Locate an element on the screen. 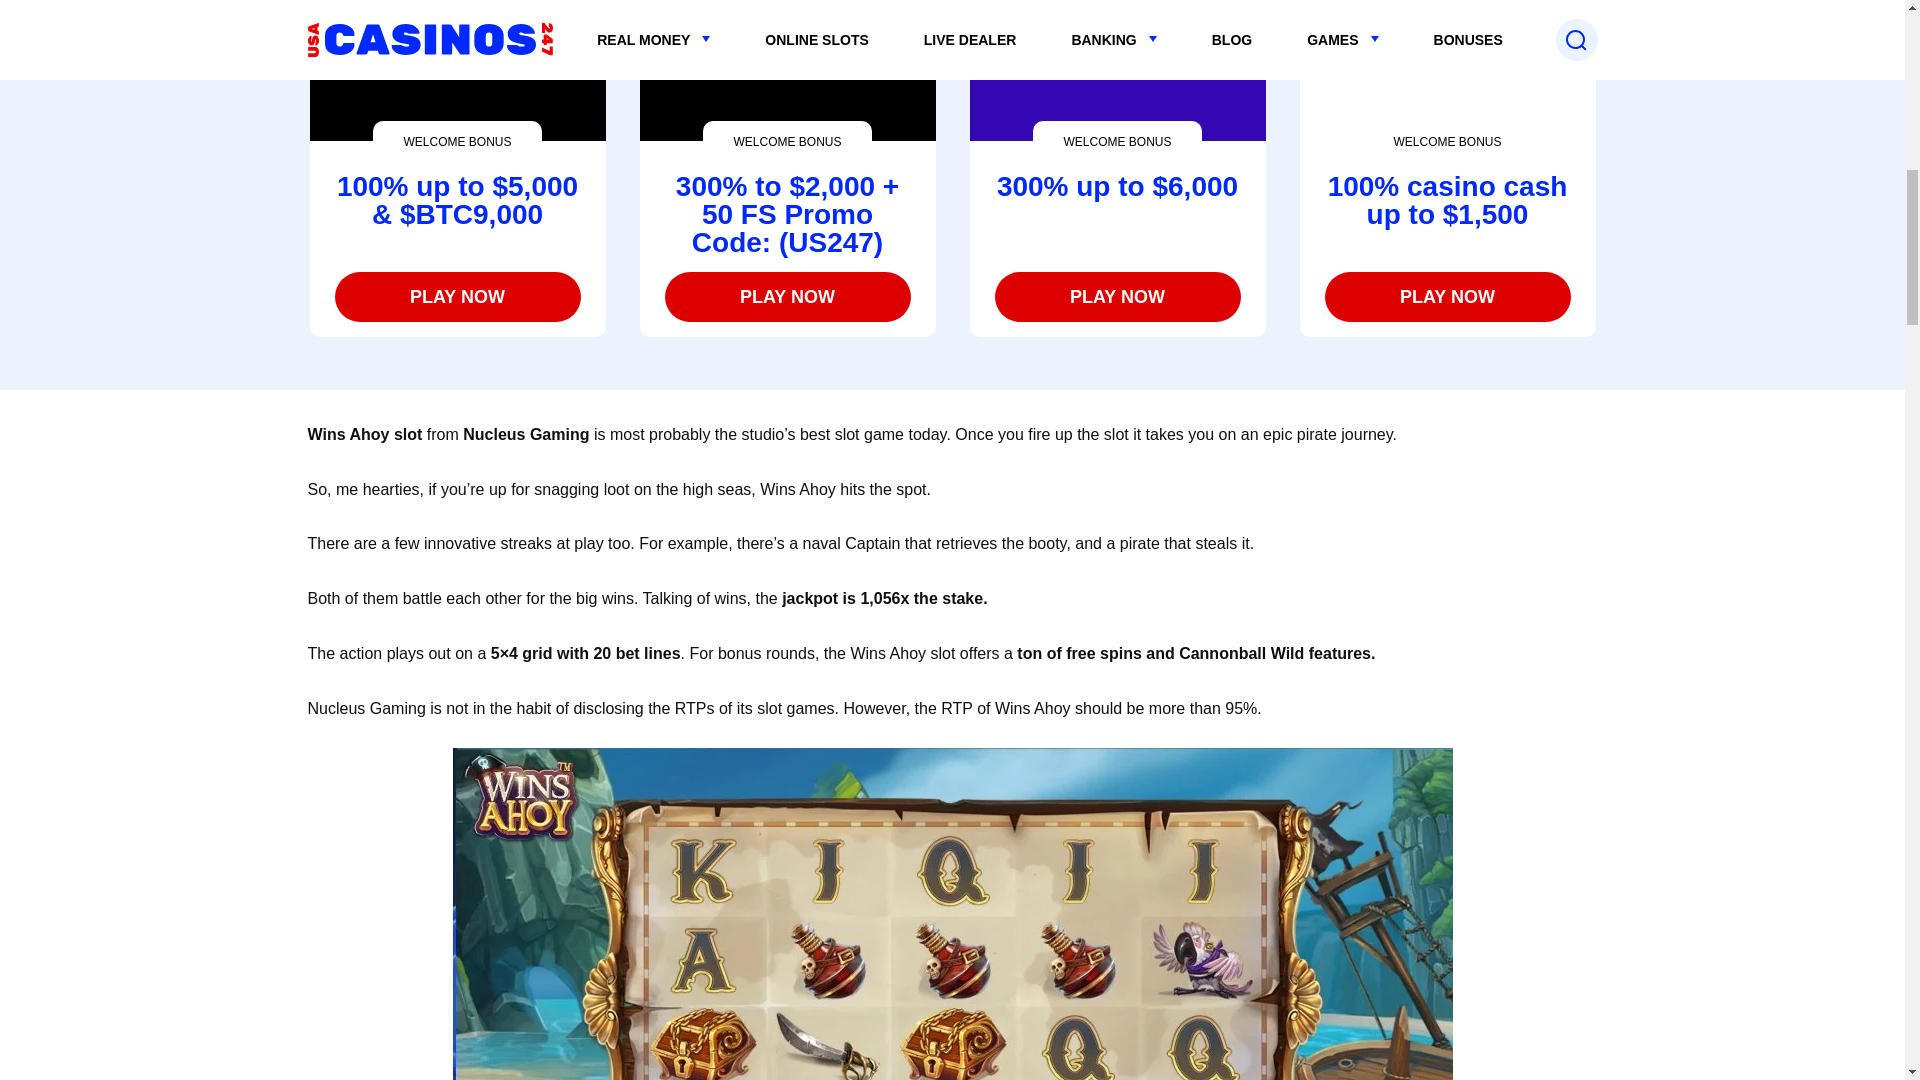  PayDay Casino is located at coordinates (1117, 296).